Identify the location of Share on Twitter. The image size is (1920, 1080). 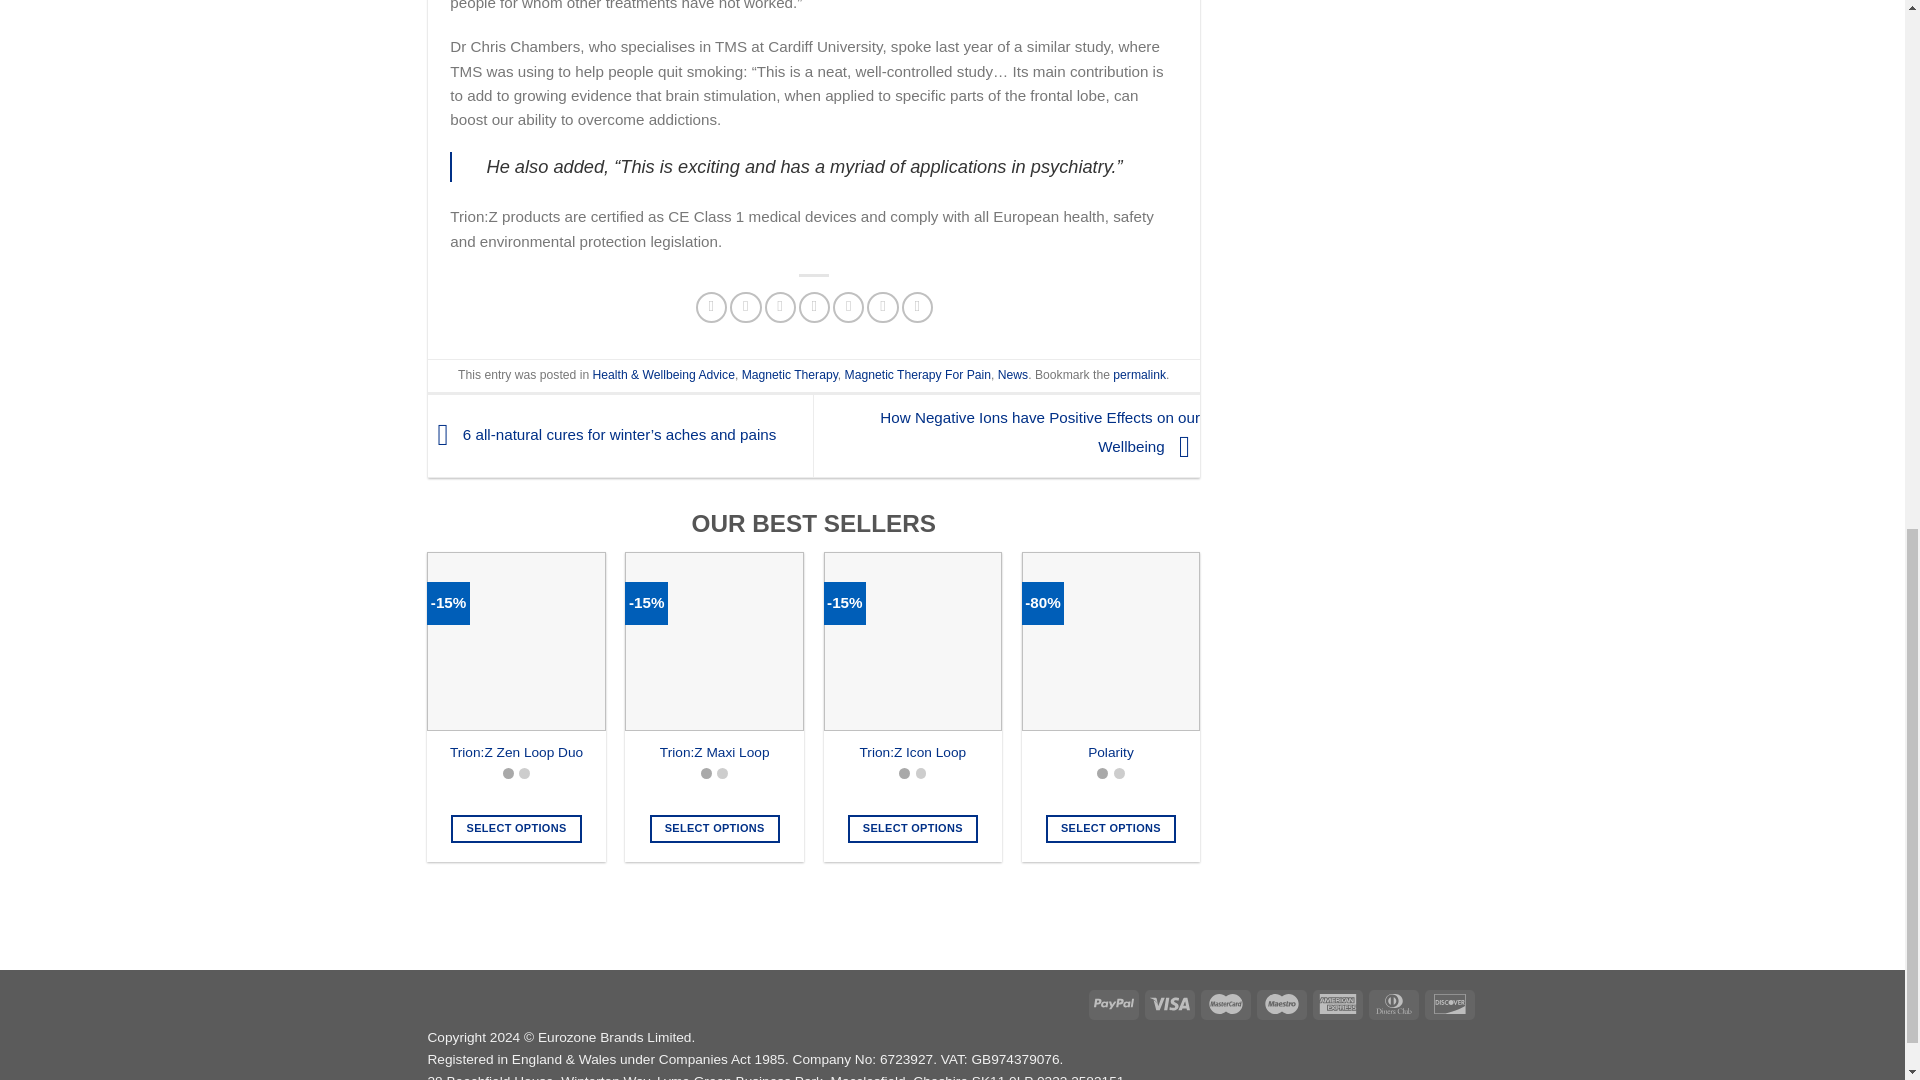
(744, 306).